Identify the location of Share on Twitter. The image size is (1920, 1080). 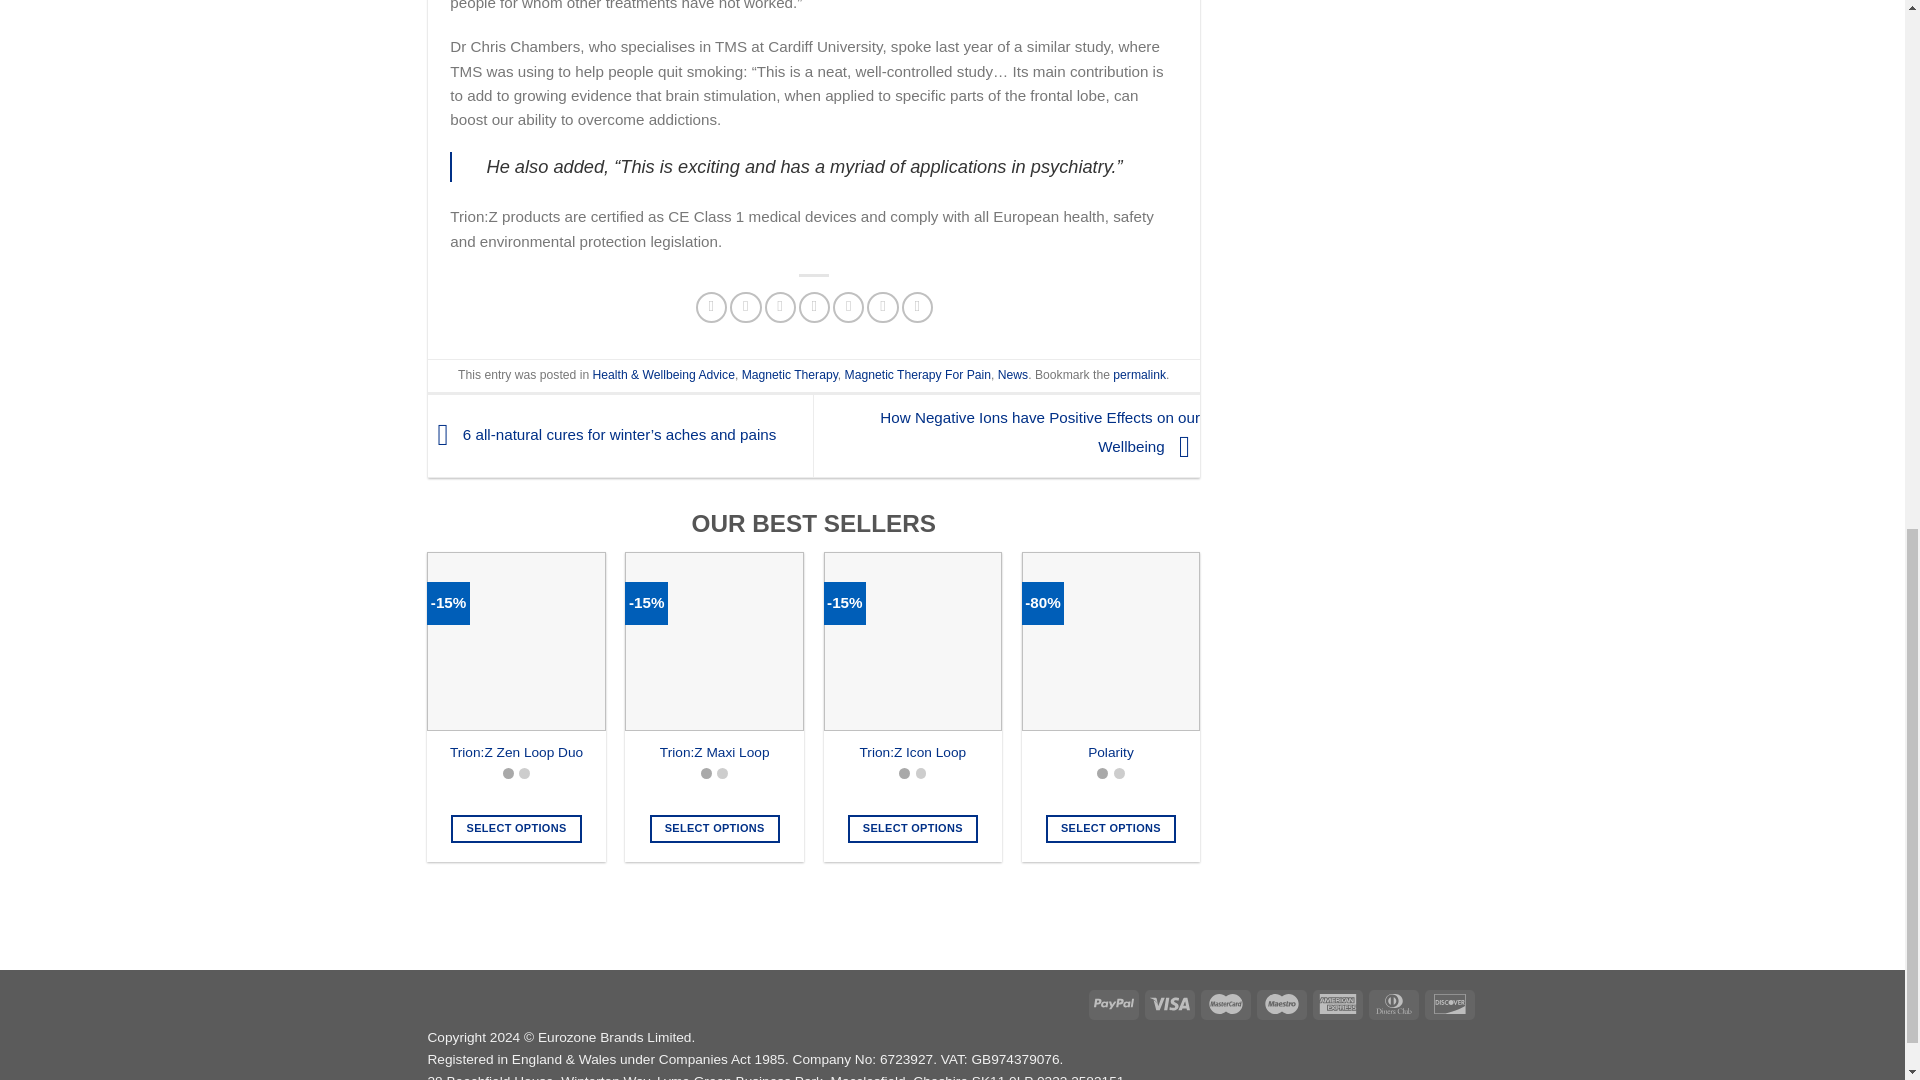
(744, 306).